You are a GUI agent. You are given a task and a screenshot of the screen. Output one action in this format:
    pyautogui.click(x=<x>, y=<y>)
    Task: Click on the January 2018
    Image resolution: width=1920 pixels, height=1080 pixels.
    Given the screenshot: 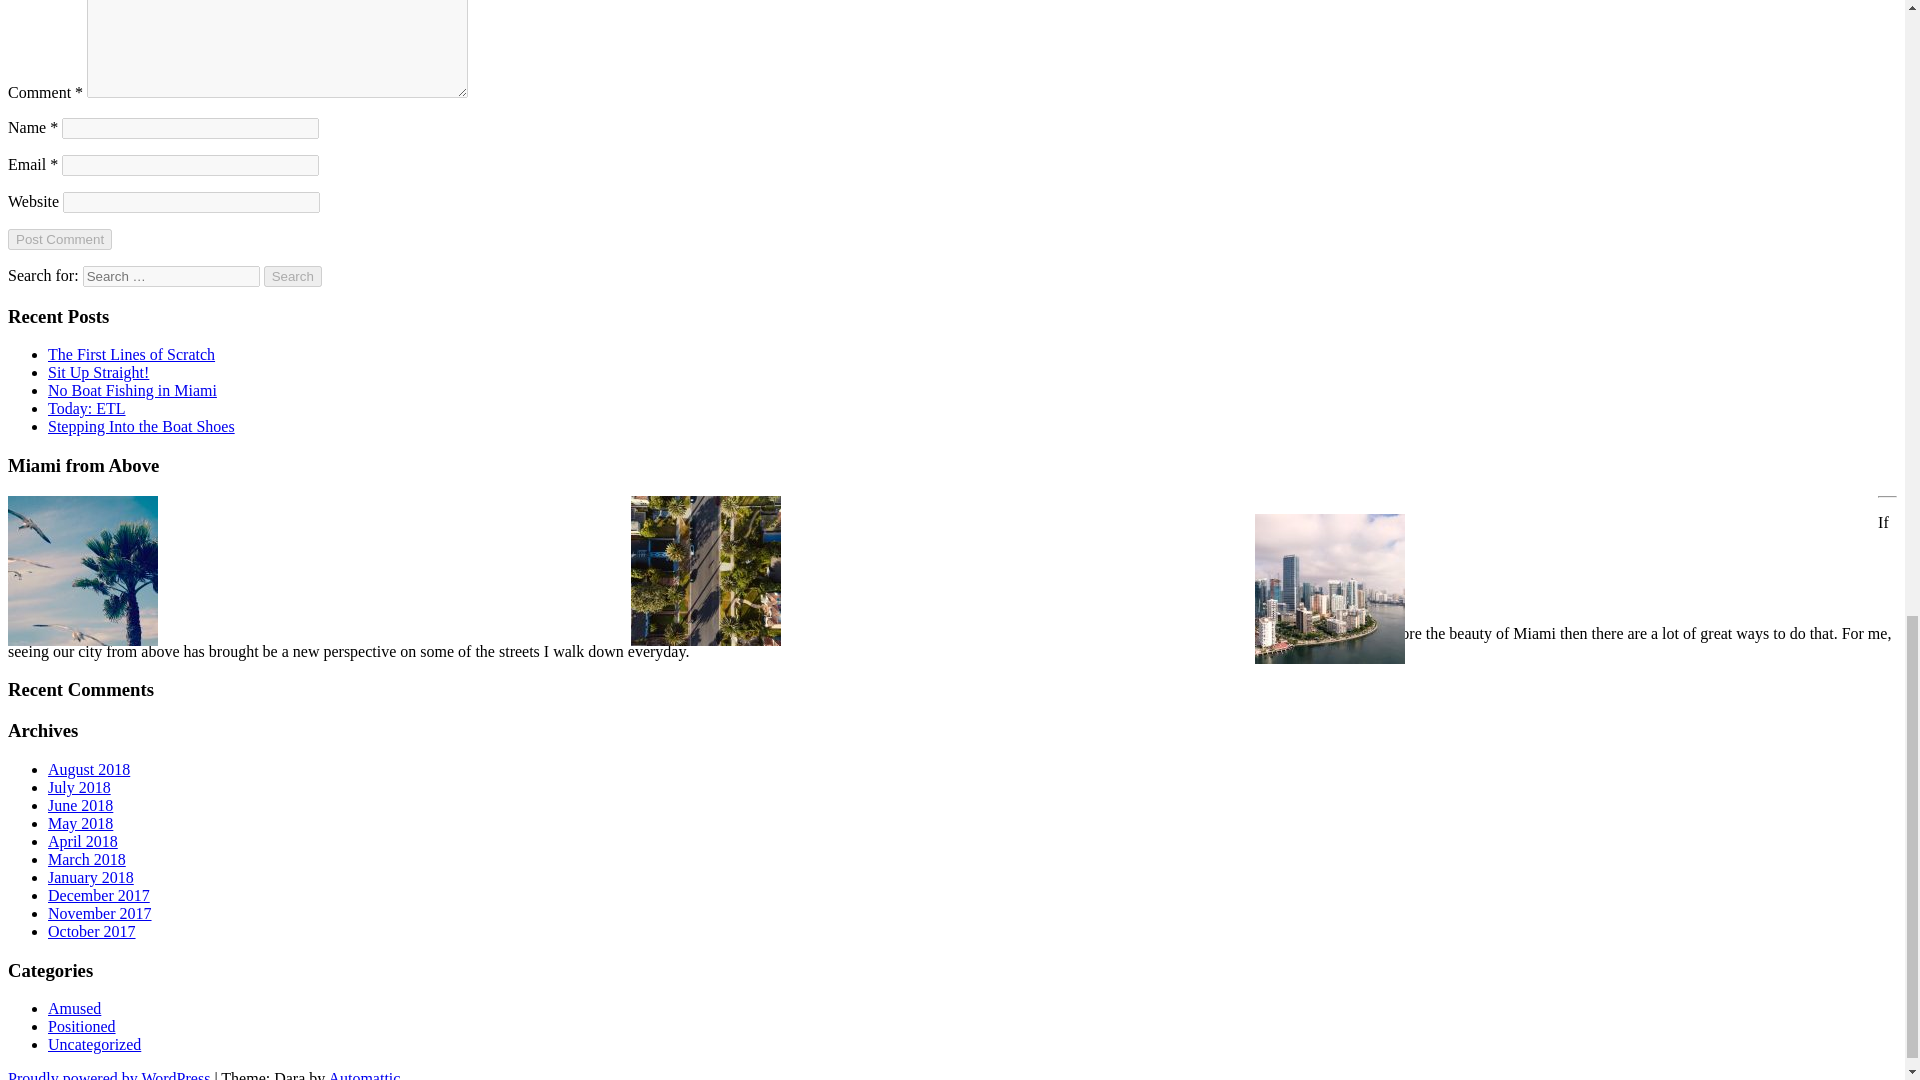 What is the action you would take?
    pyautogui.click(x=91, y=877)
    